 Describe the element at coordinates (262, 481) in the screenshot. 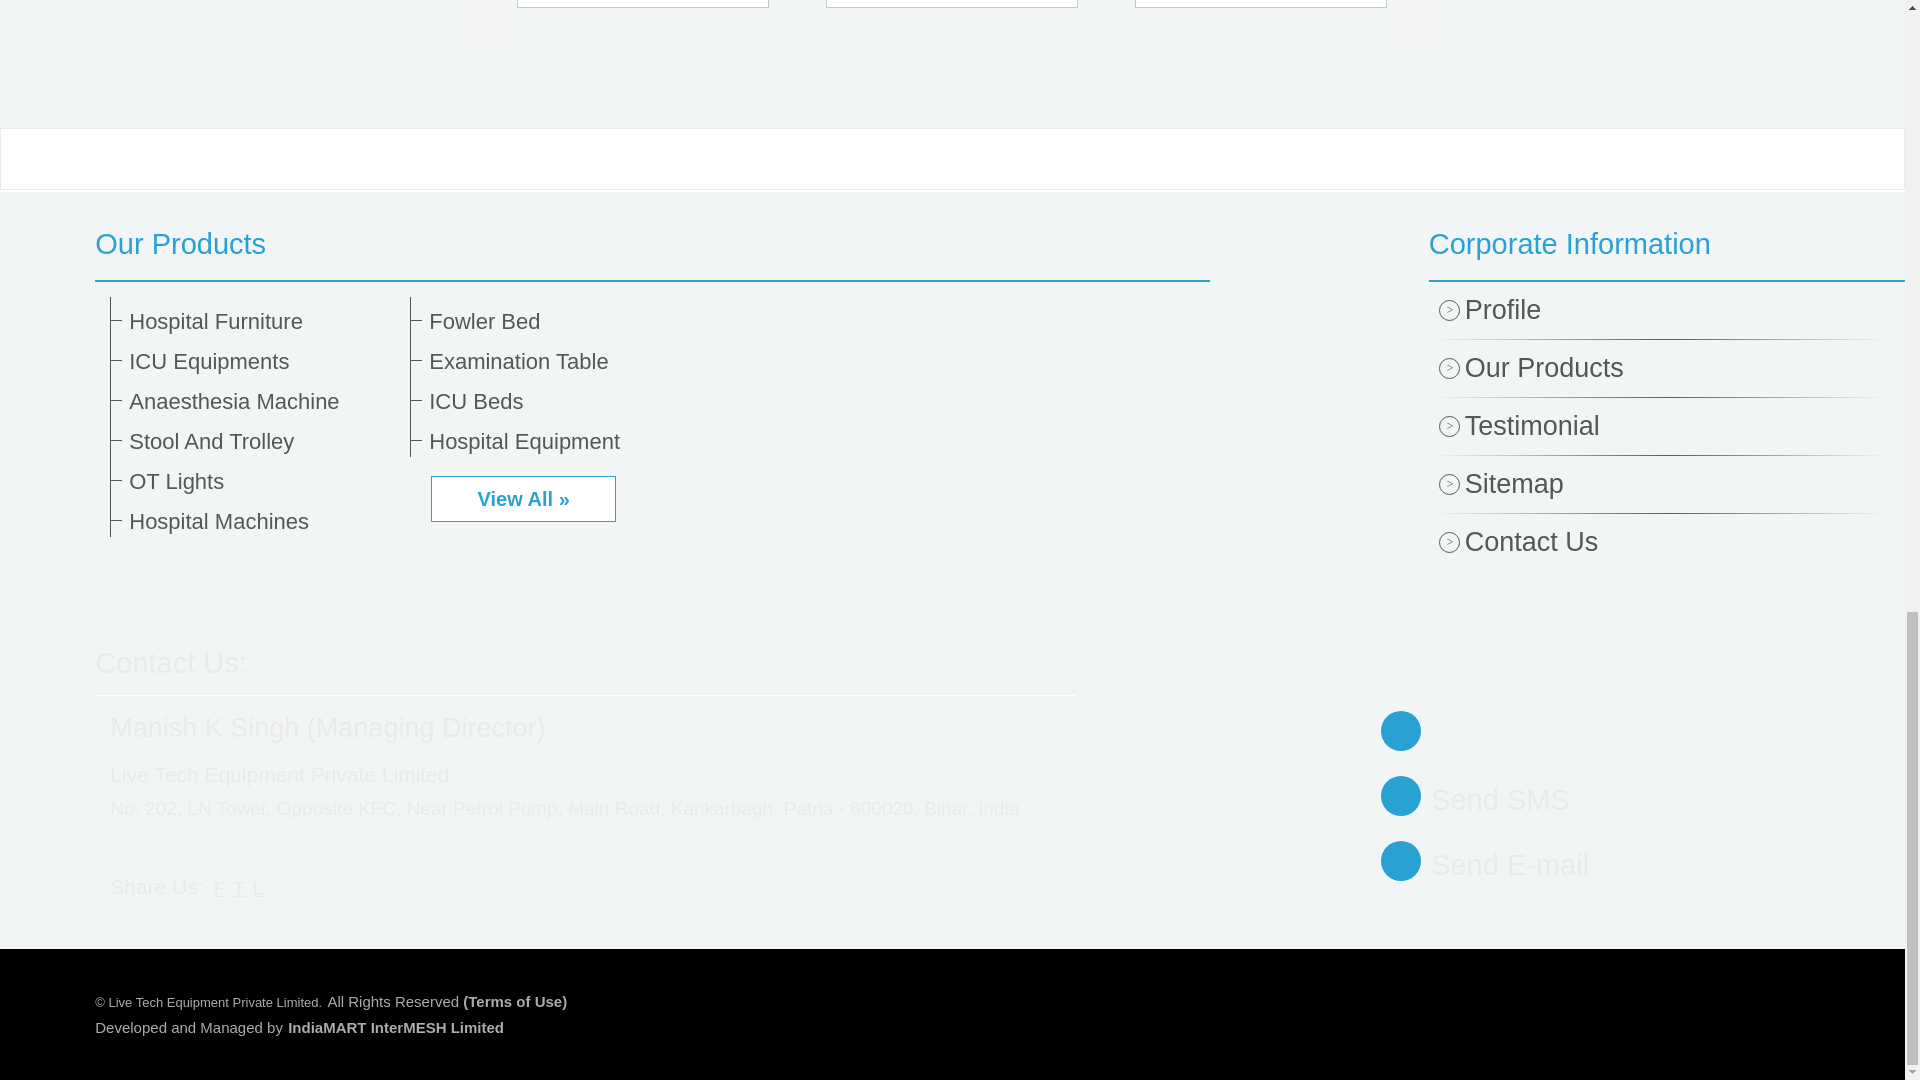

I see `OT Lights` at that location.